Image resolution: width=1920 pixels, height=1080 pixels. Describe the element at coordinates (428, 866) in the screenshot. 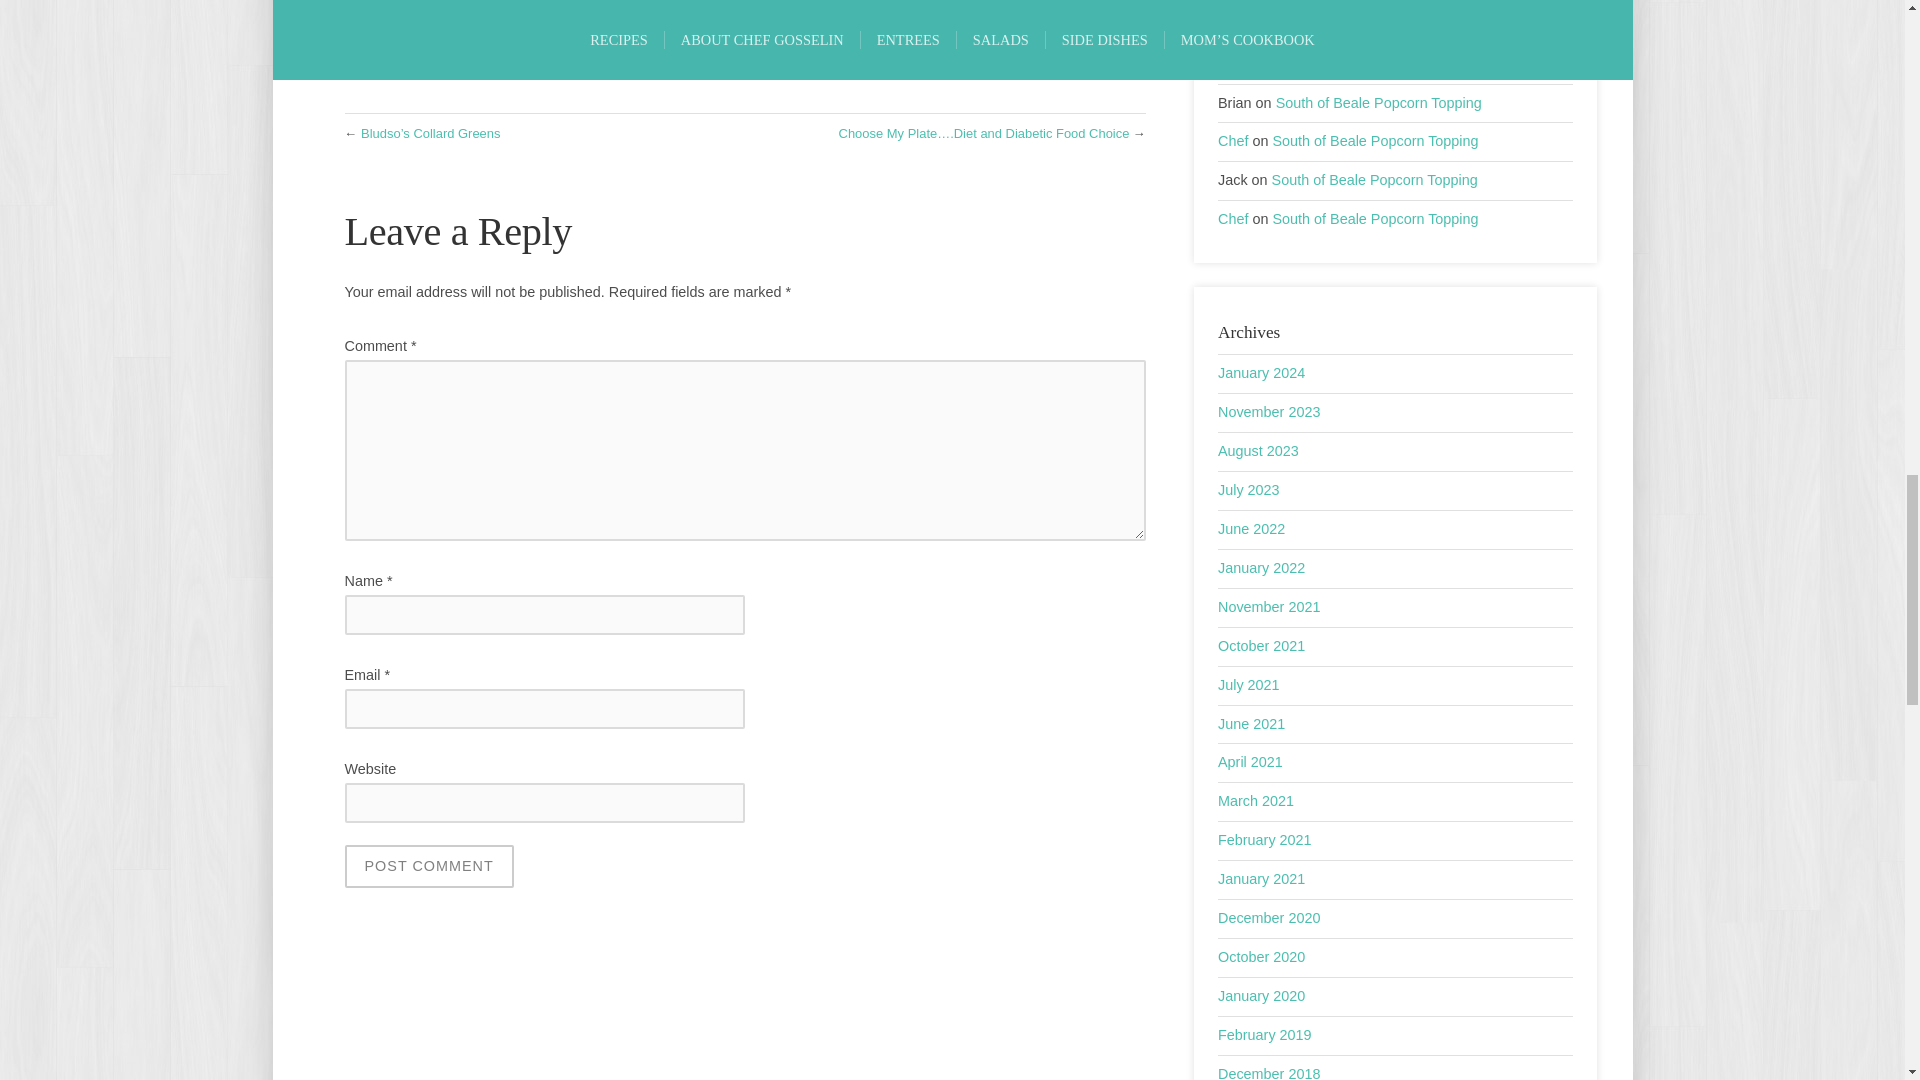

I see `Post Comment` at that location.